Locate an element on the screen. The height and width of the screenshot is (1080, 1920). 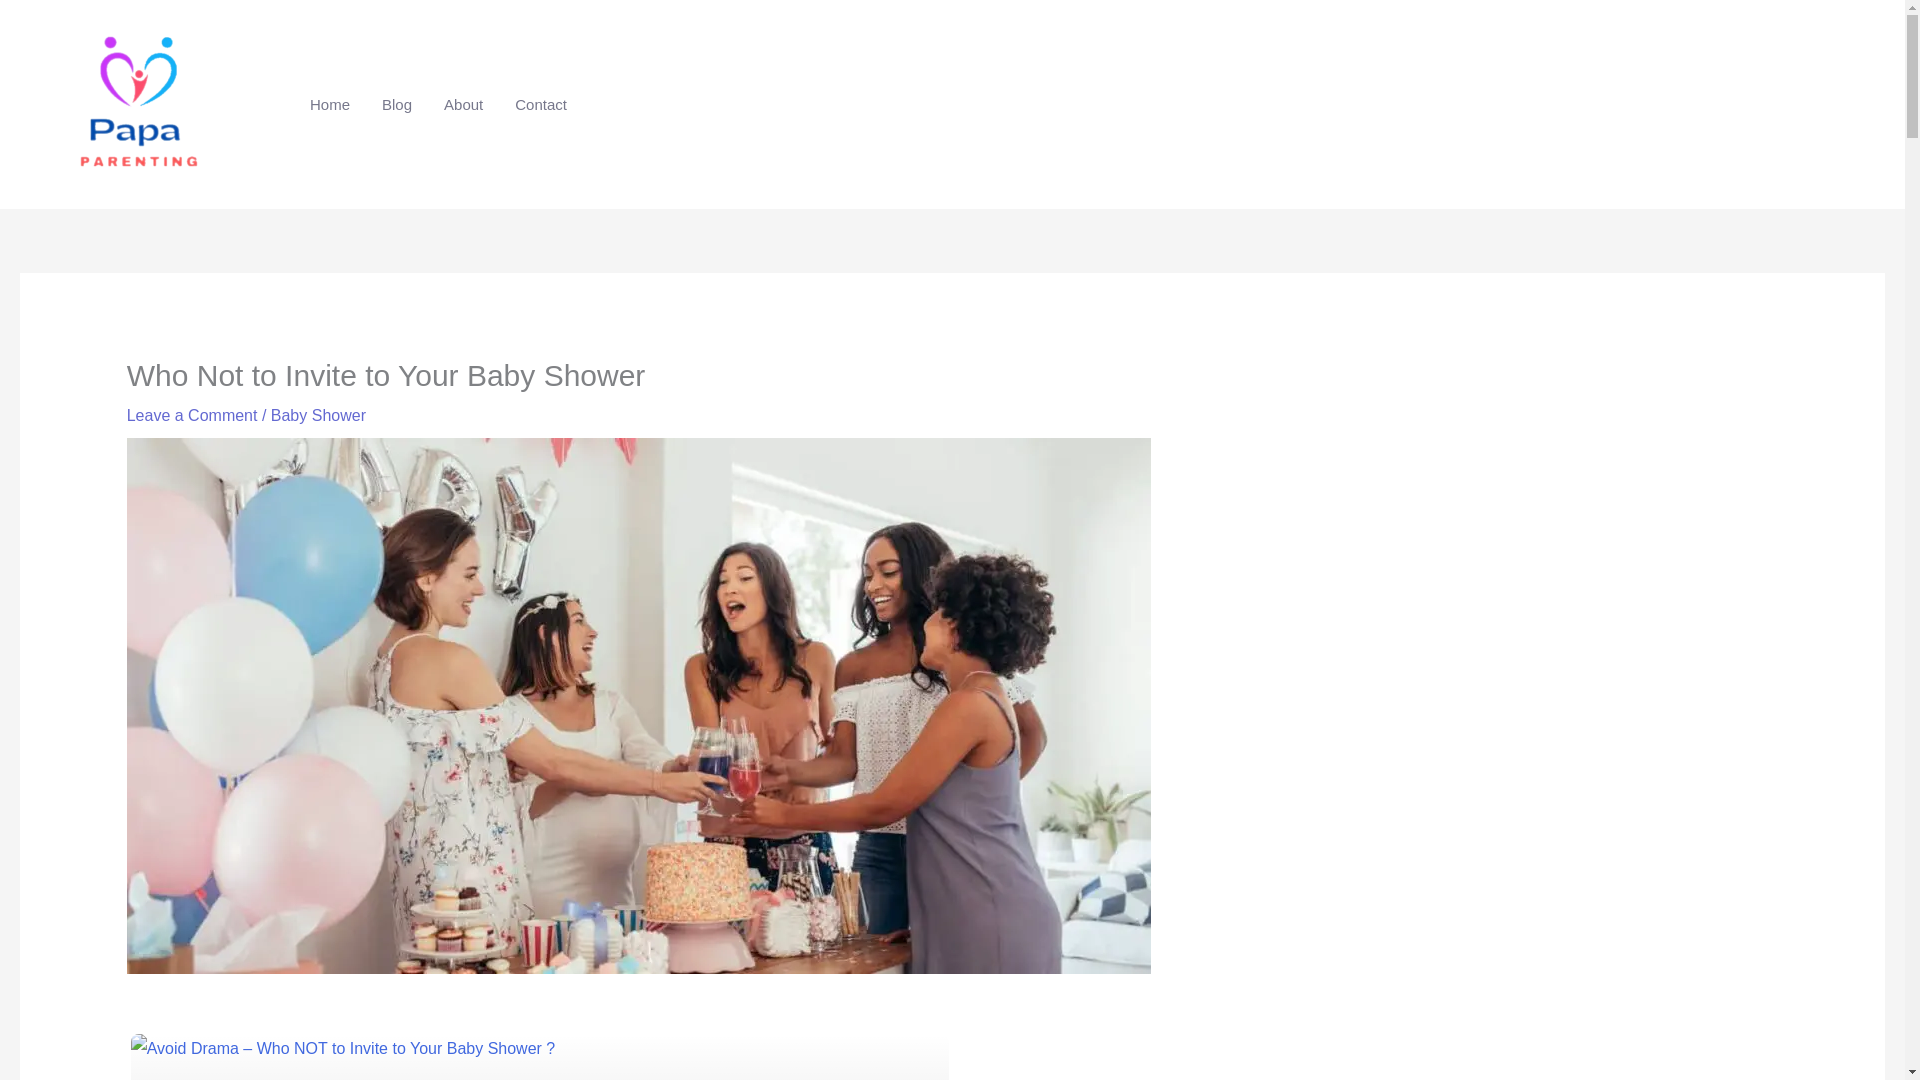
Baby Shower is located at coordinates (318, 416).